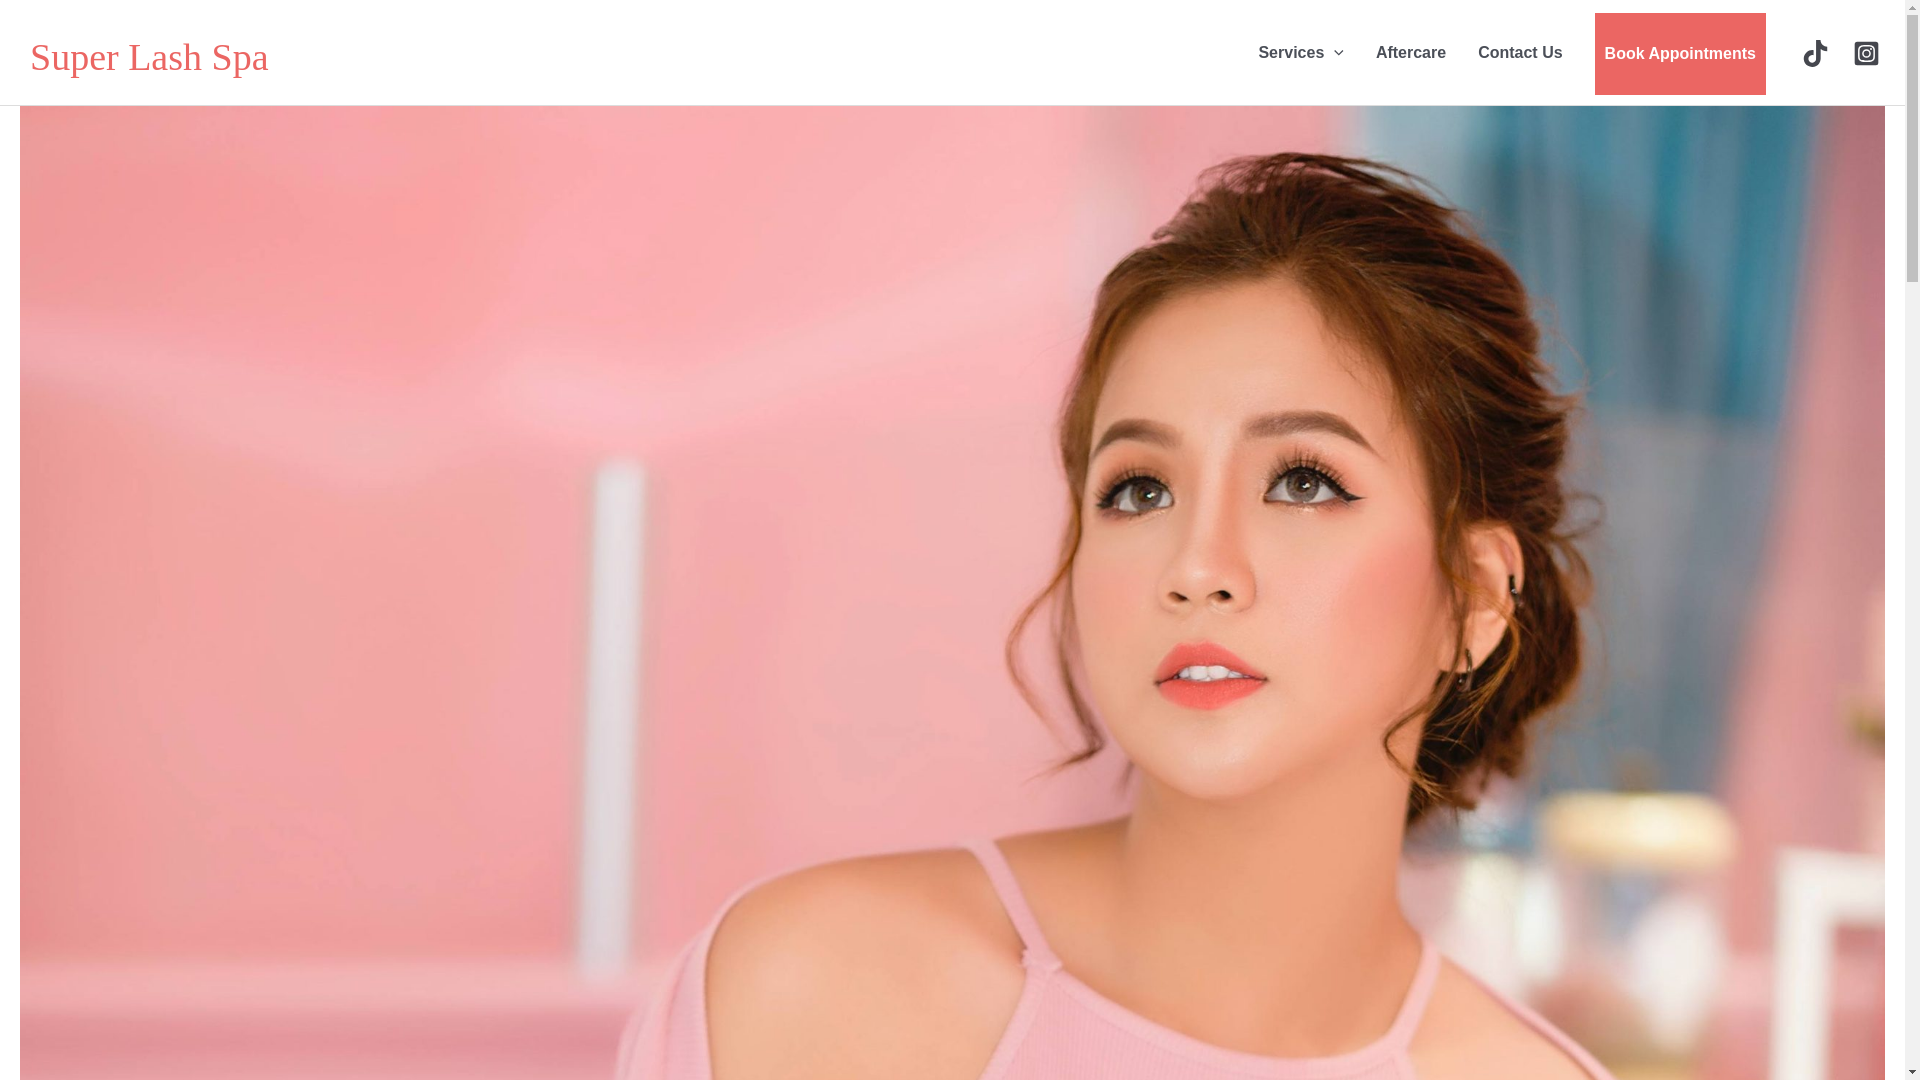  What do you see at coordinates (1520, 52) in the screenshot?
I see `Contact Us` at bounding box center [1520, 52].